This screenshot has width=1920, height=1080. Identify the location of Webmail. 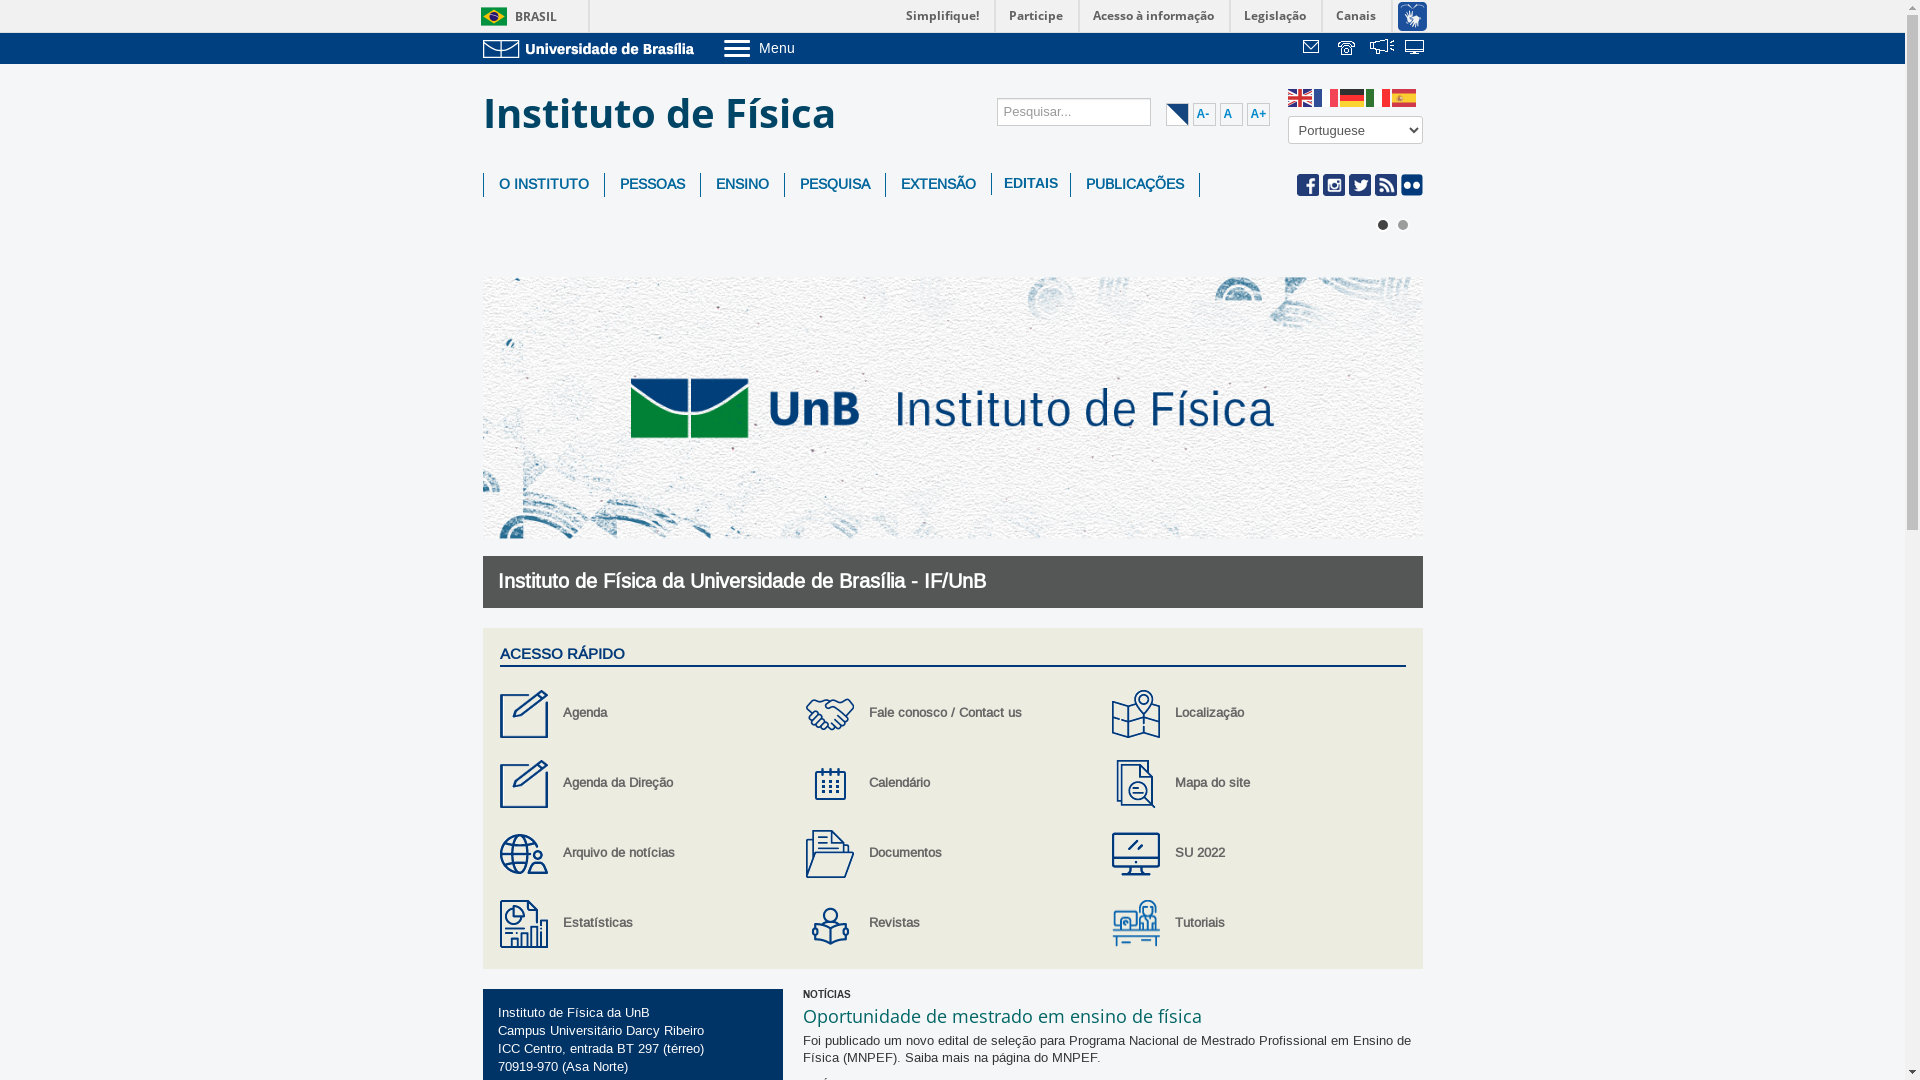
(1314, 49).